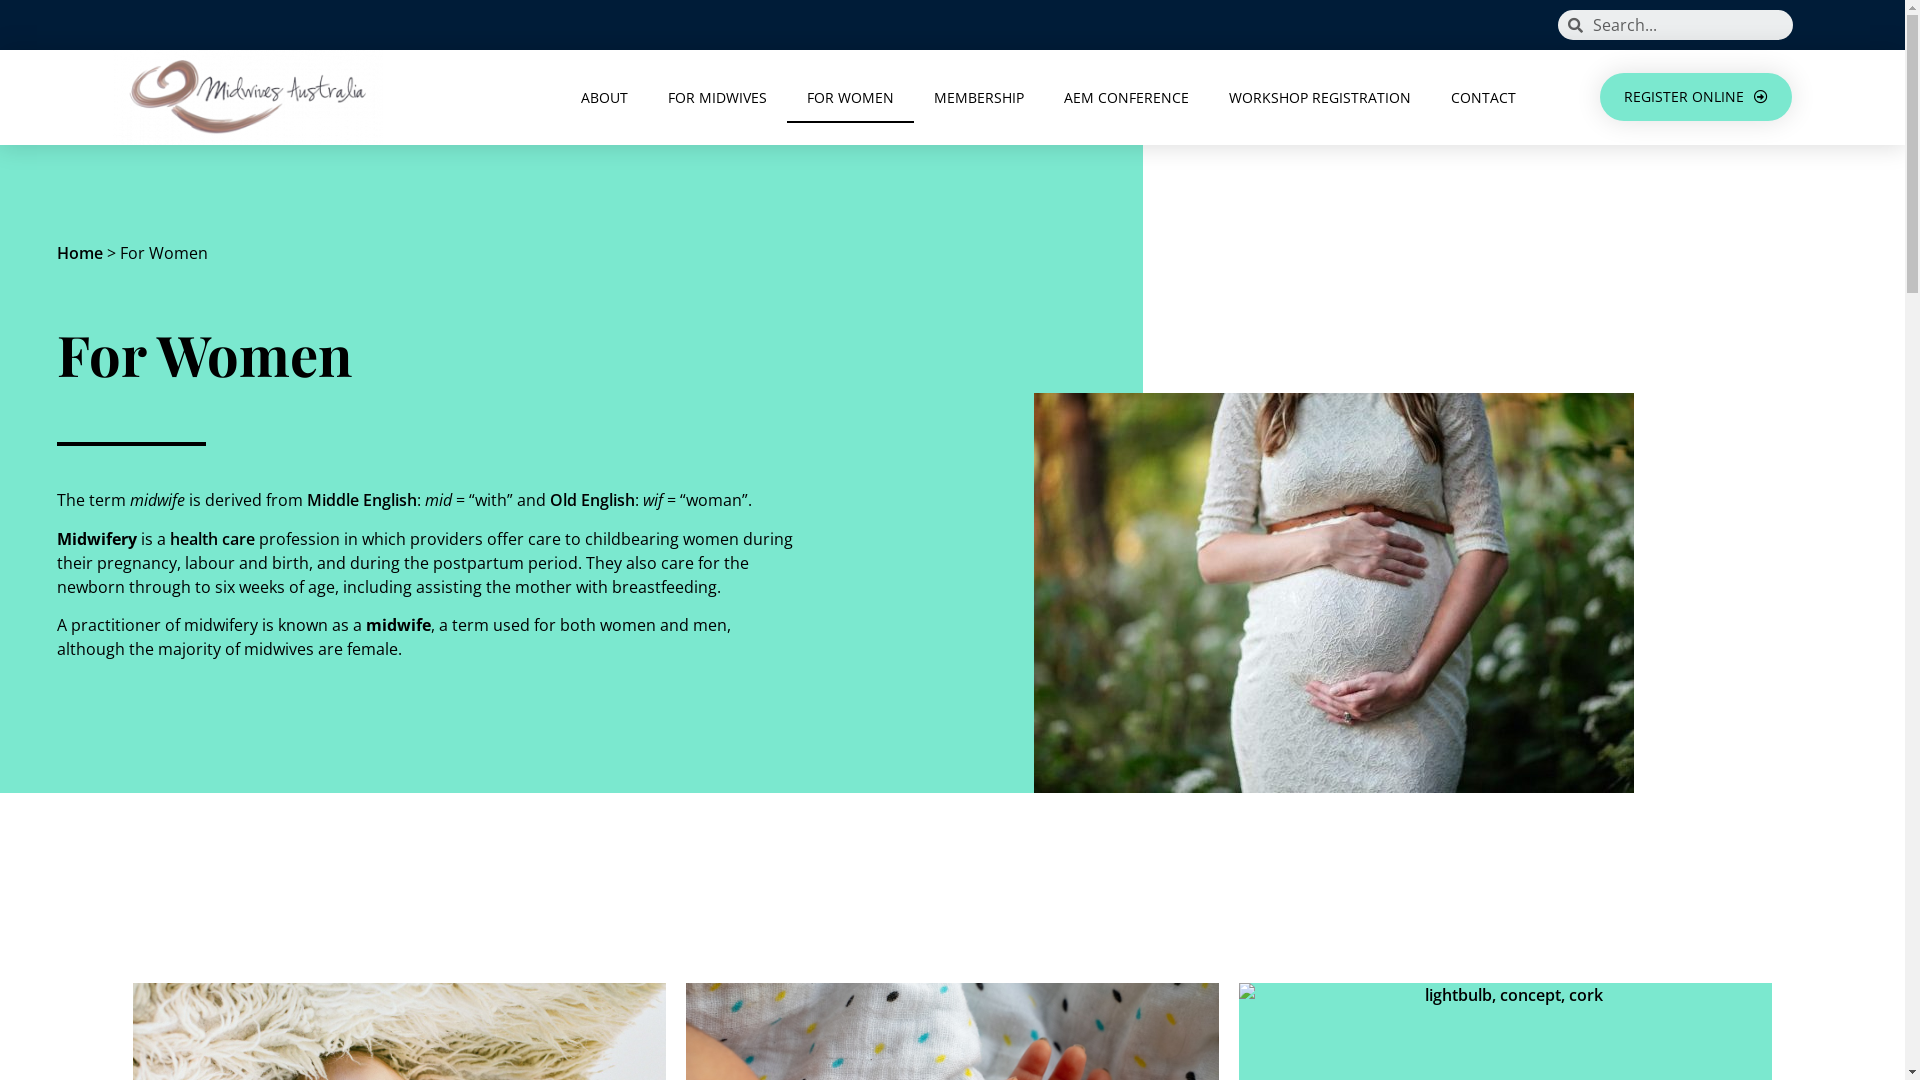 This screenshot has height=1080, width=1920. I want to click on ABOUT, so click(604, 98).